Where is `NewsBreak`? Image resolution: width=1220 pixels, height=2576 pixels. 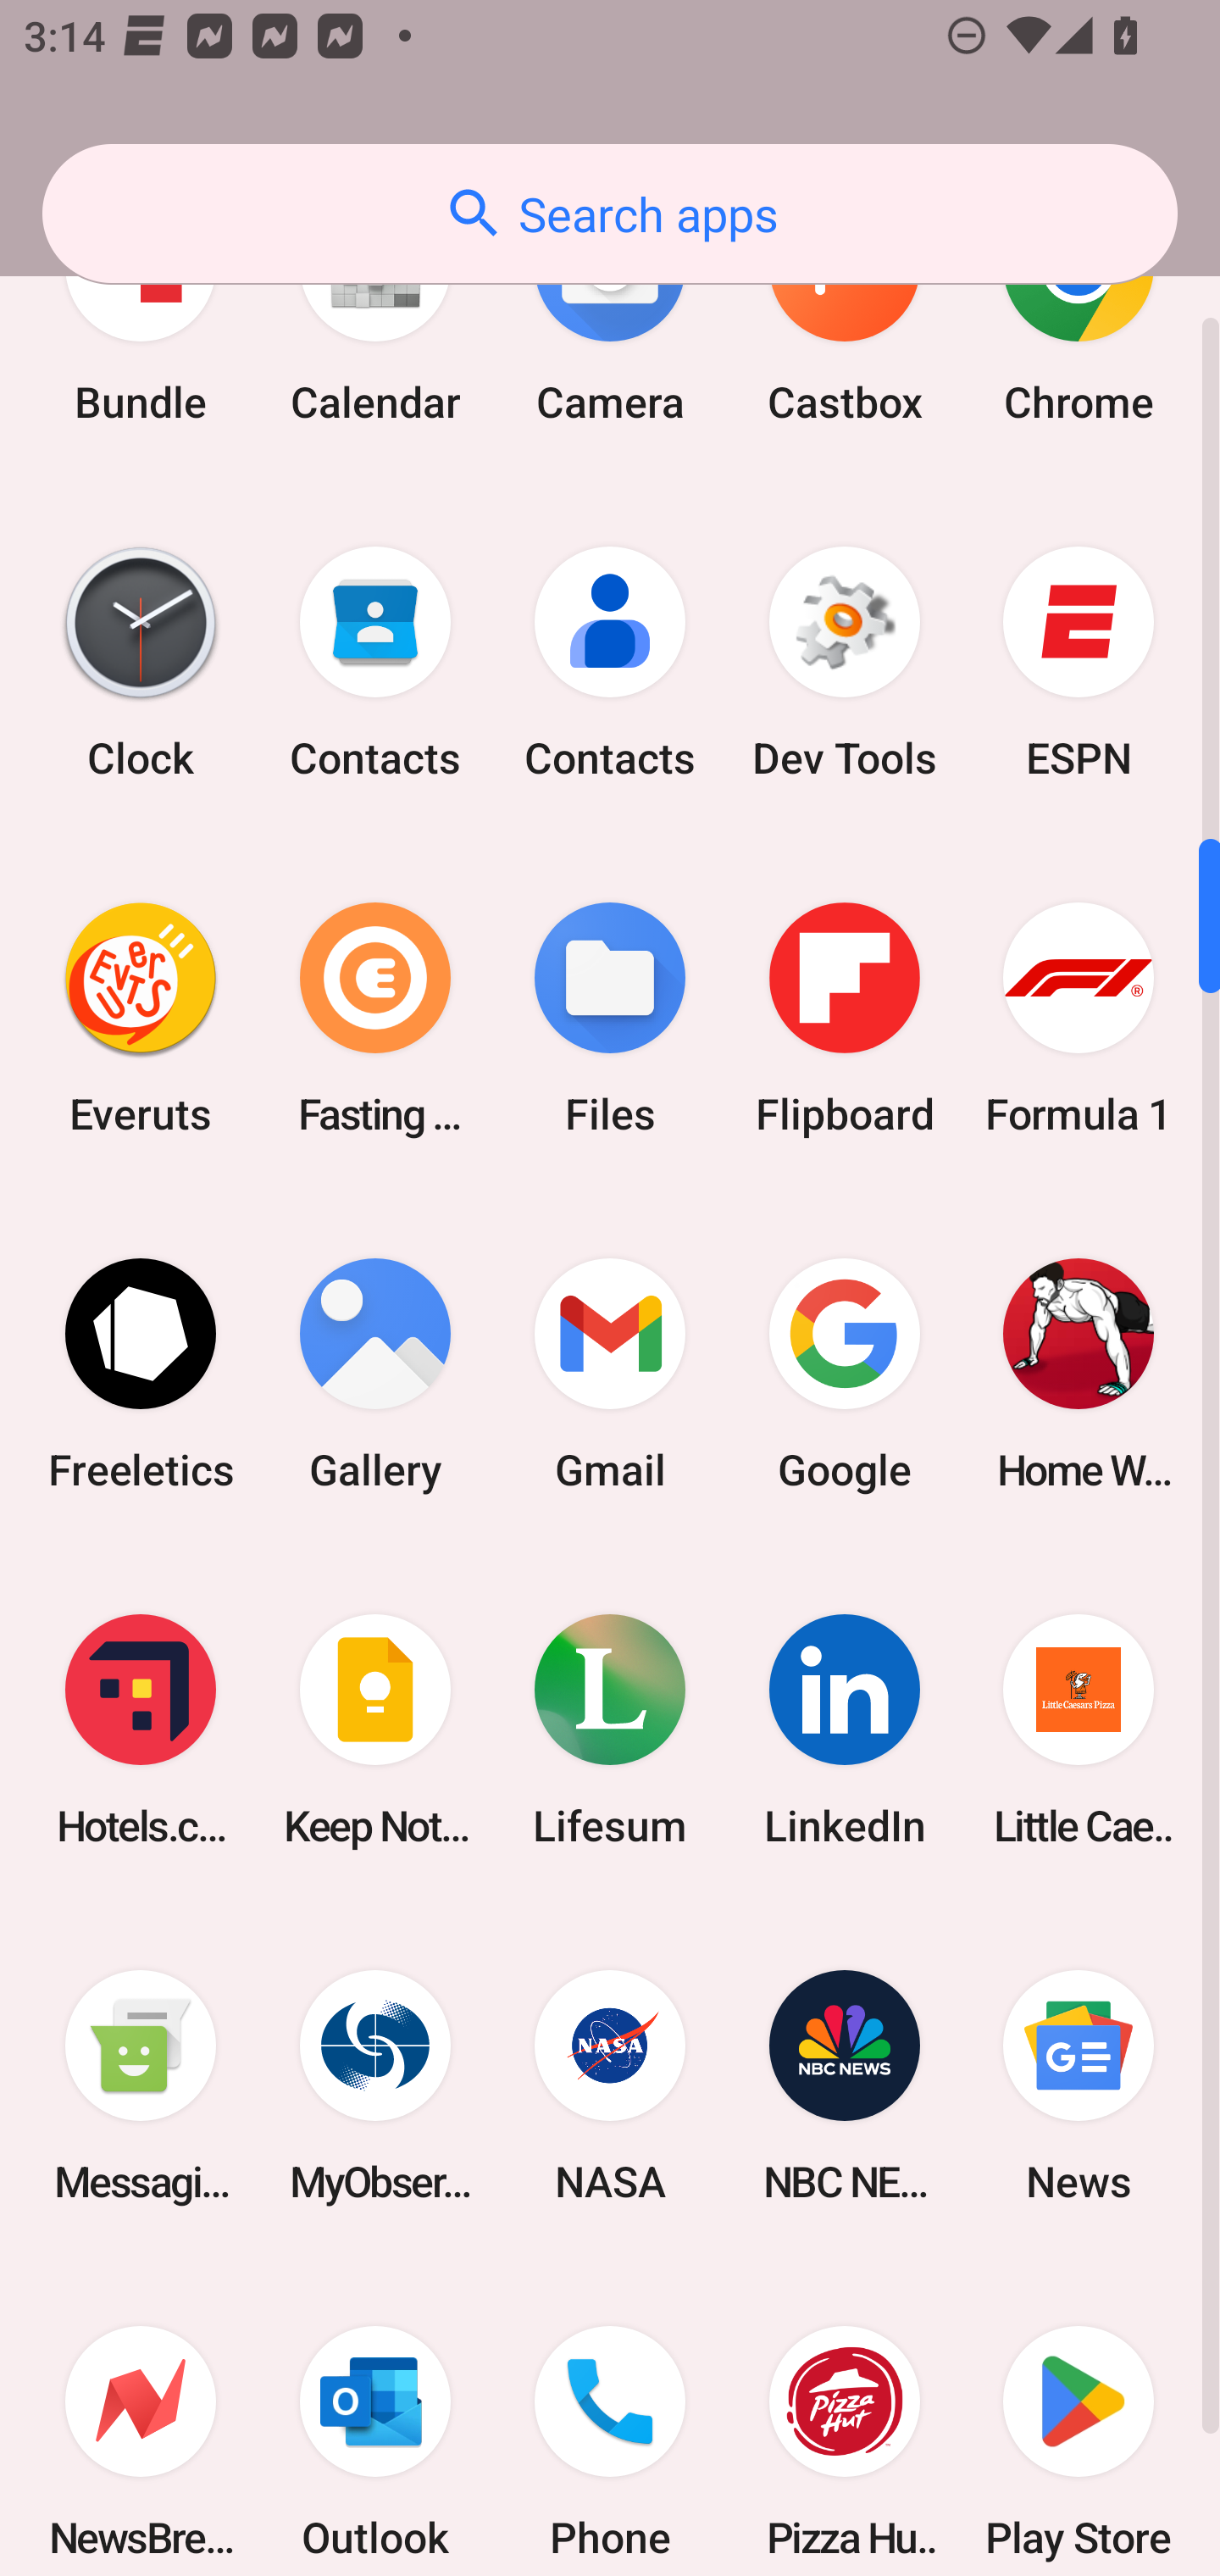 NewsBreak is located at coordinates (141, 2420).